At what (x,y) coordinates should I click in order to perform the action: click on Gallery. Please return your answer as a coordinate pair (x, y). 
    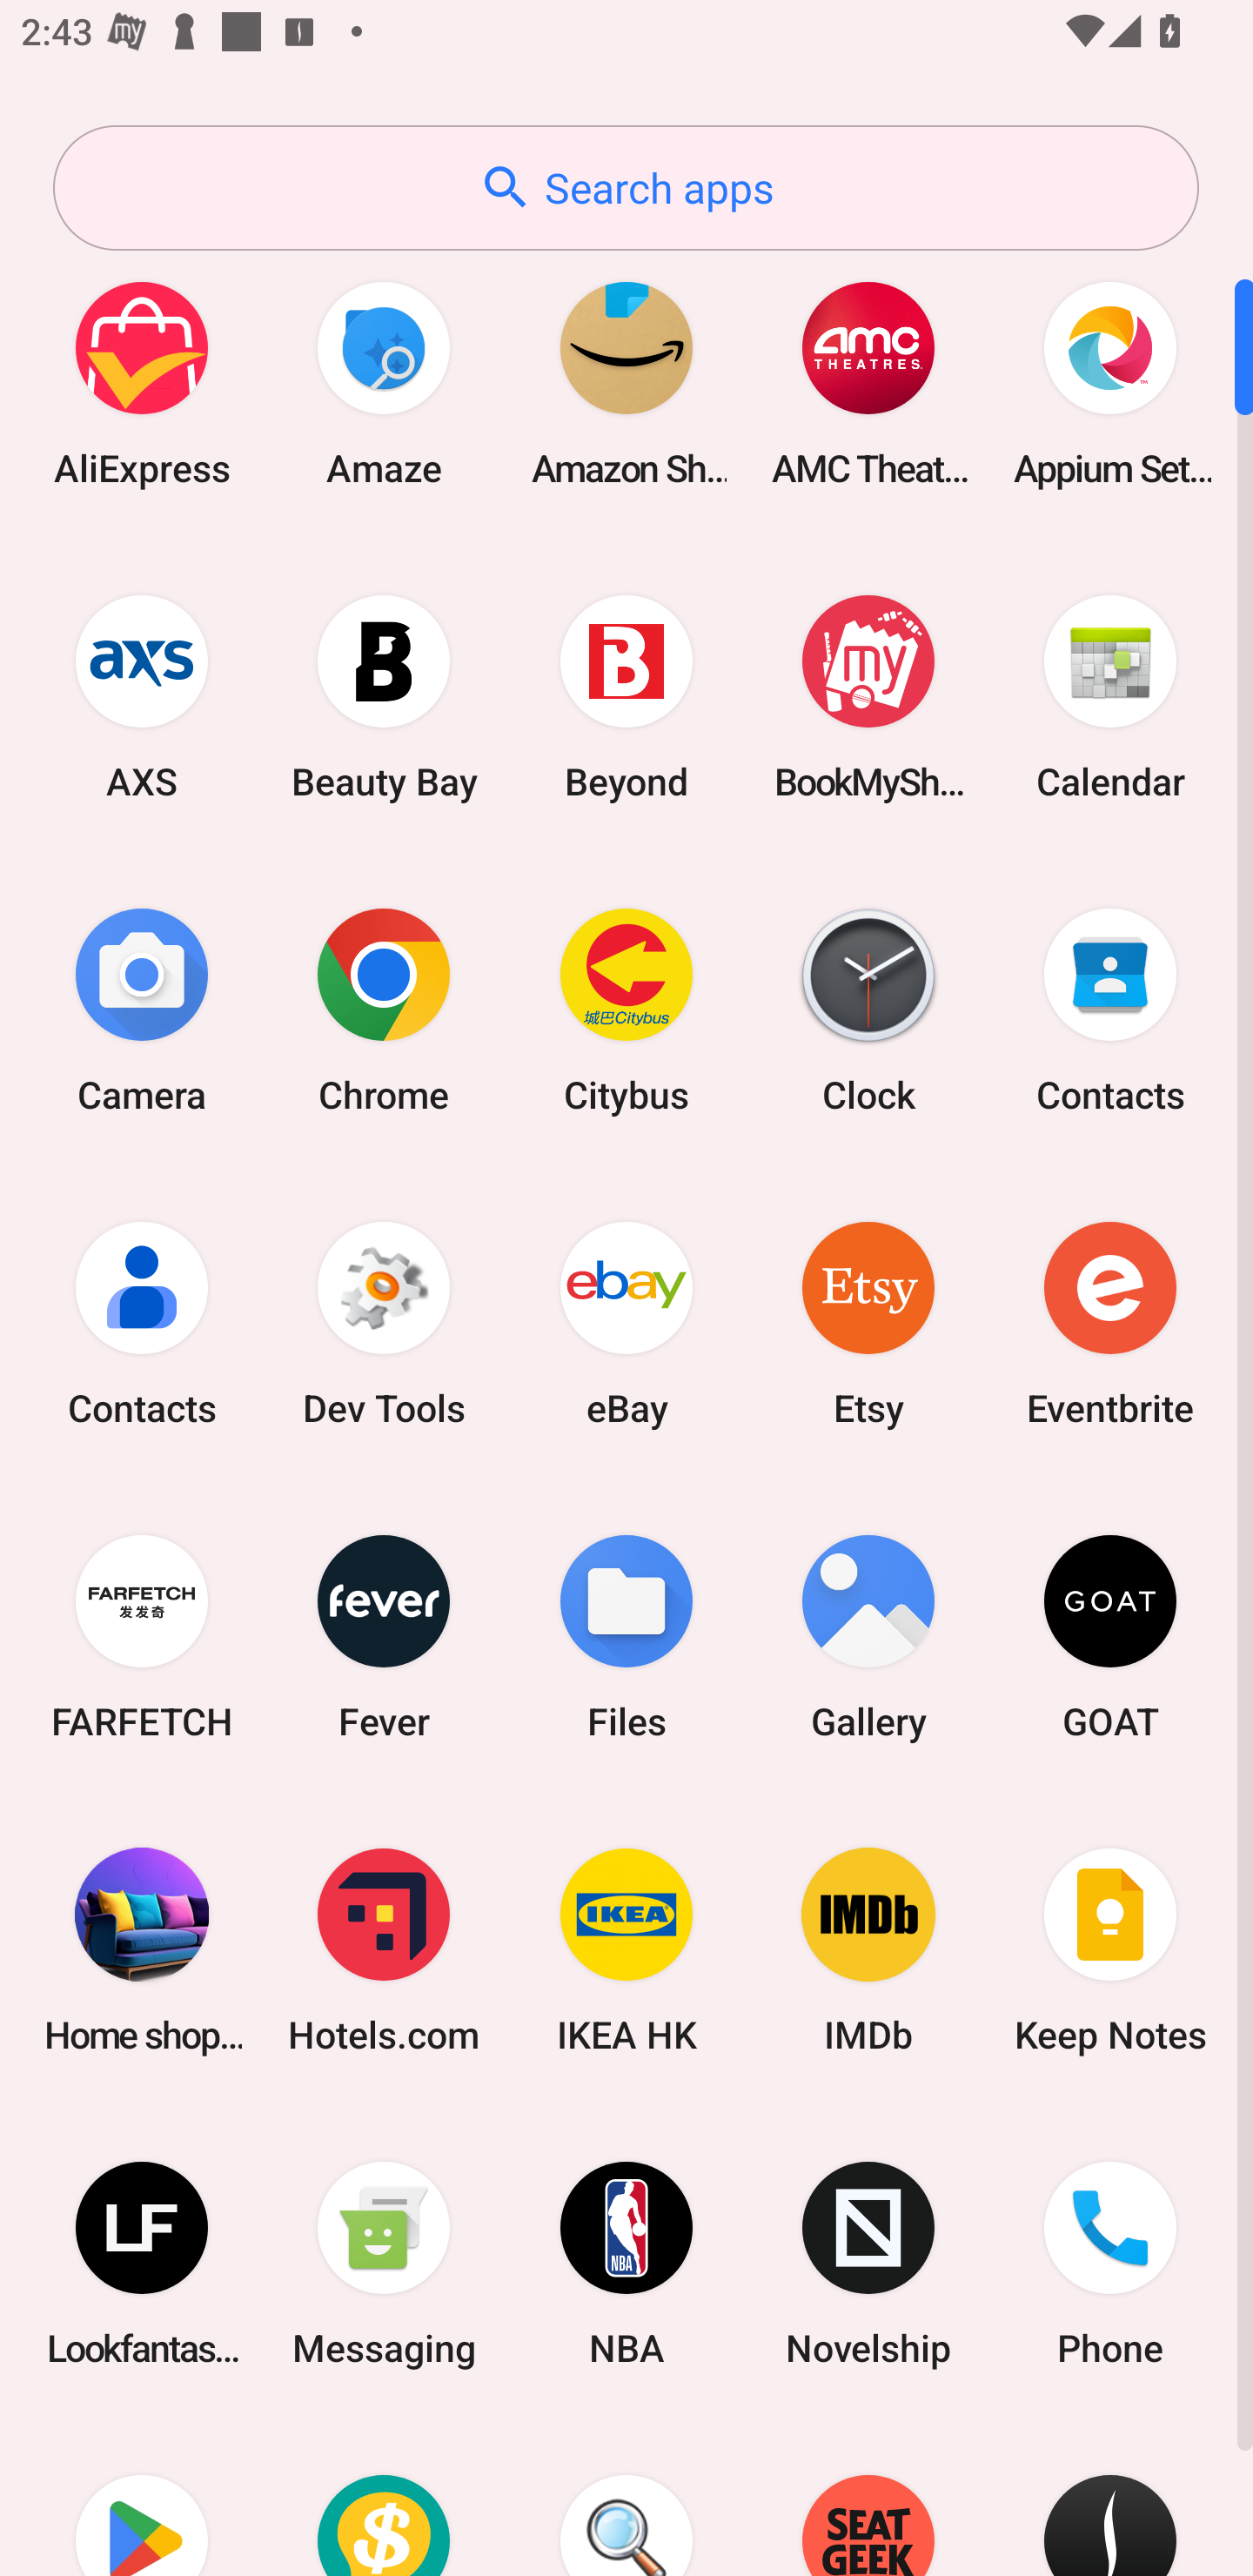
    Looking at the image, I should click on (868, 1636).